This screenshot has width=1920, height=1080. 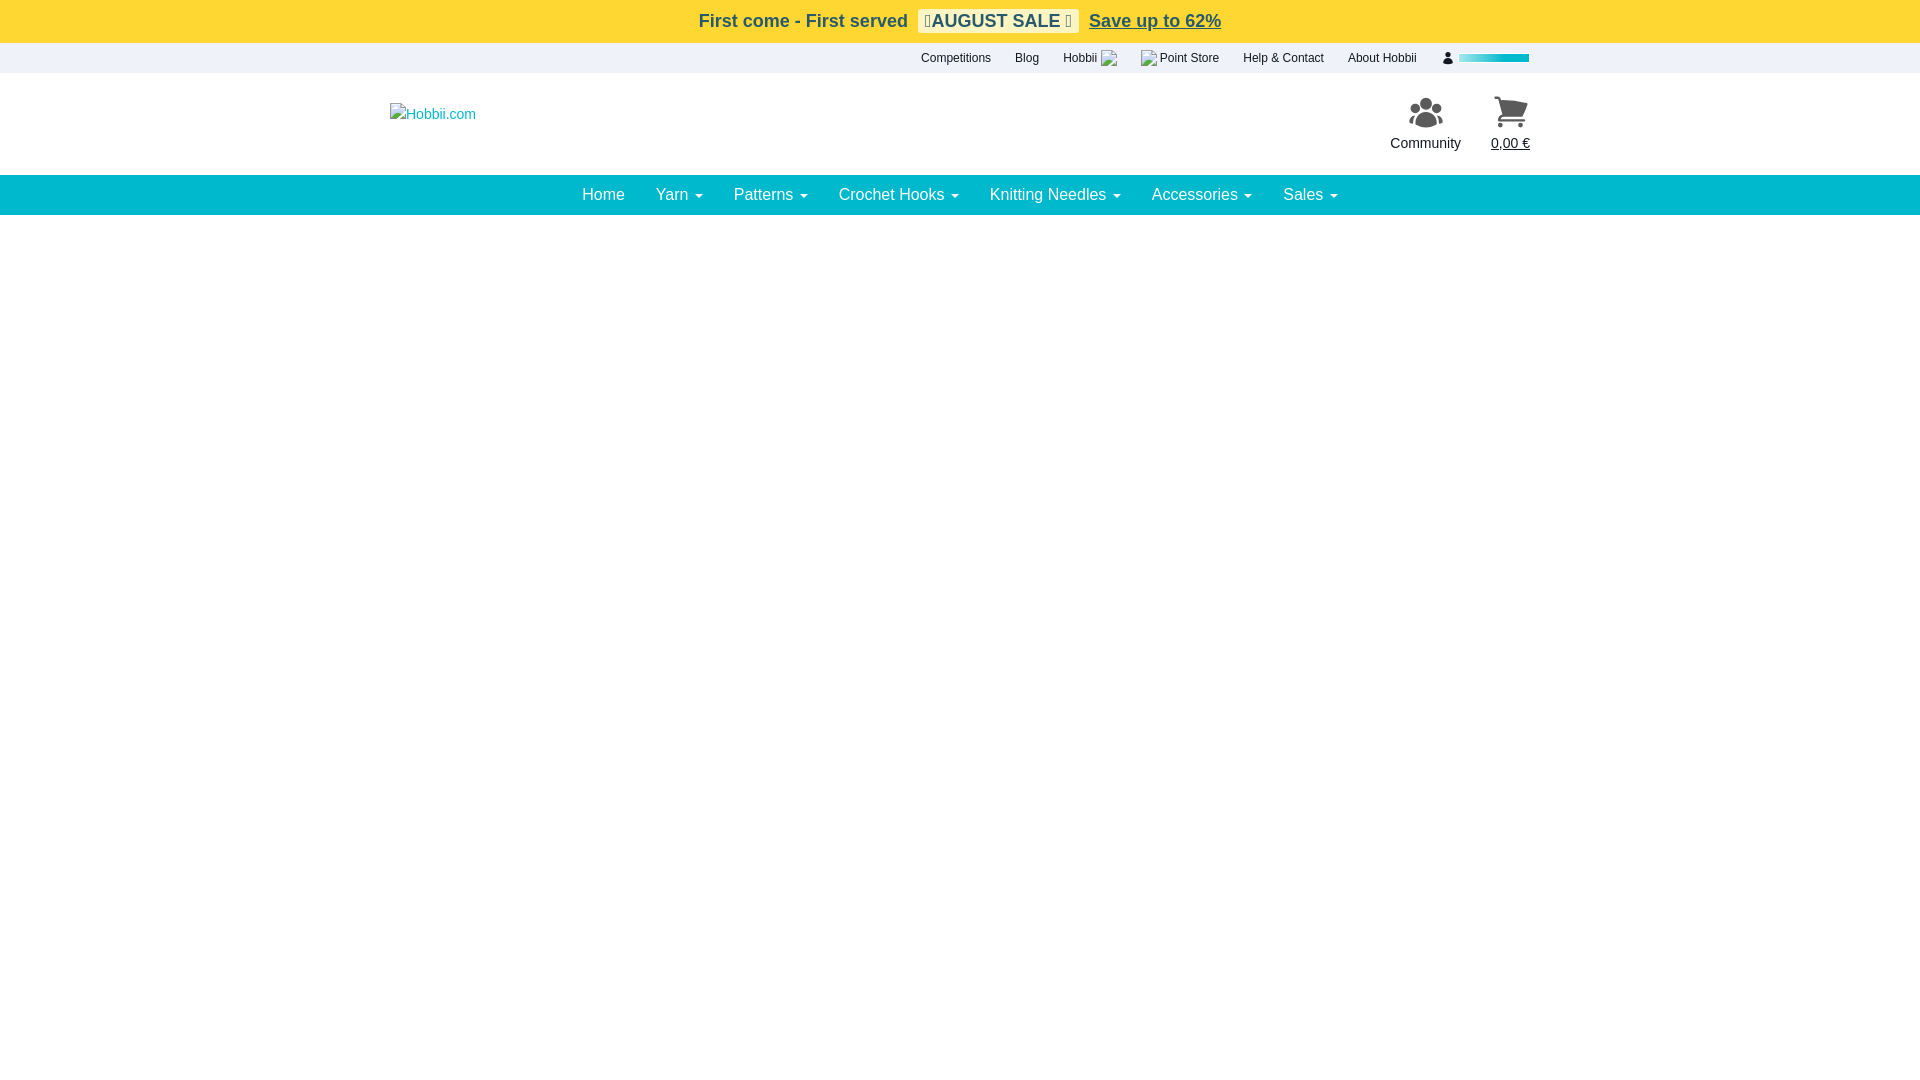 What do you see at coordinates (1382, 58) in the screenshot?
I see `About Hobbii` at bounding box center [1382, 58].